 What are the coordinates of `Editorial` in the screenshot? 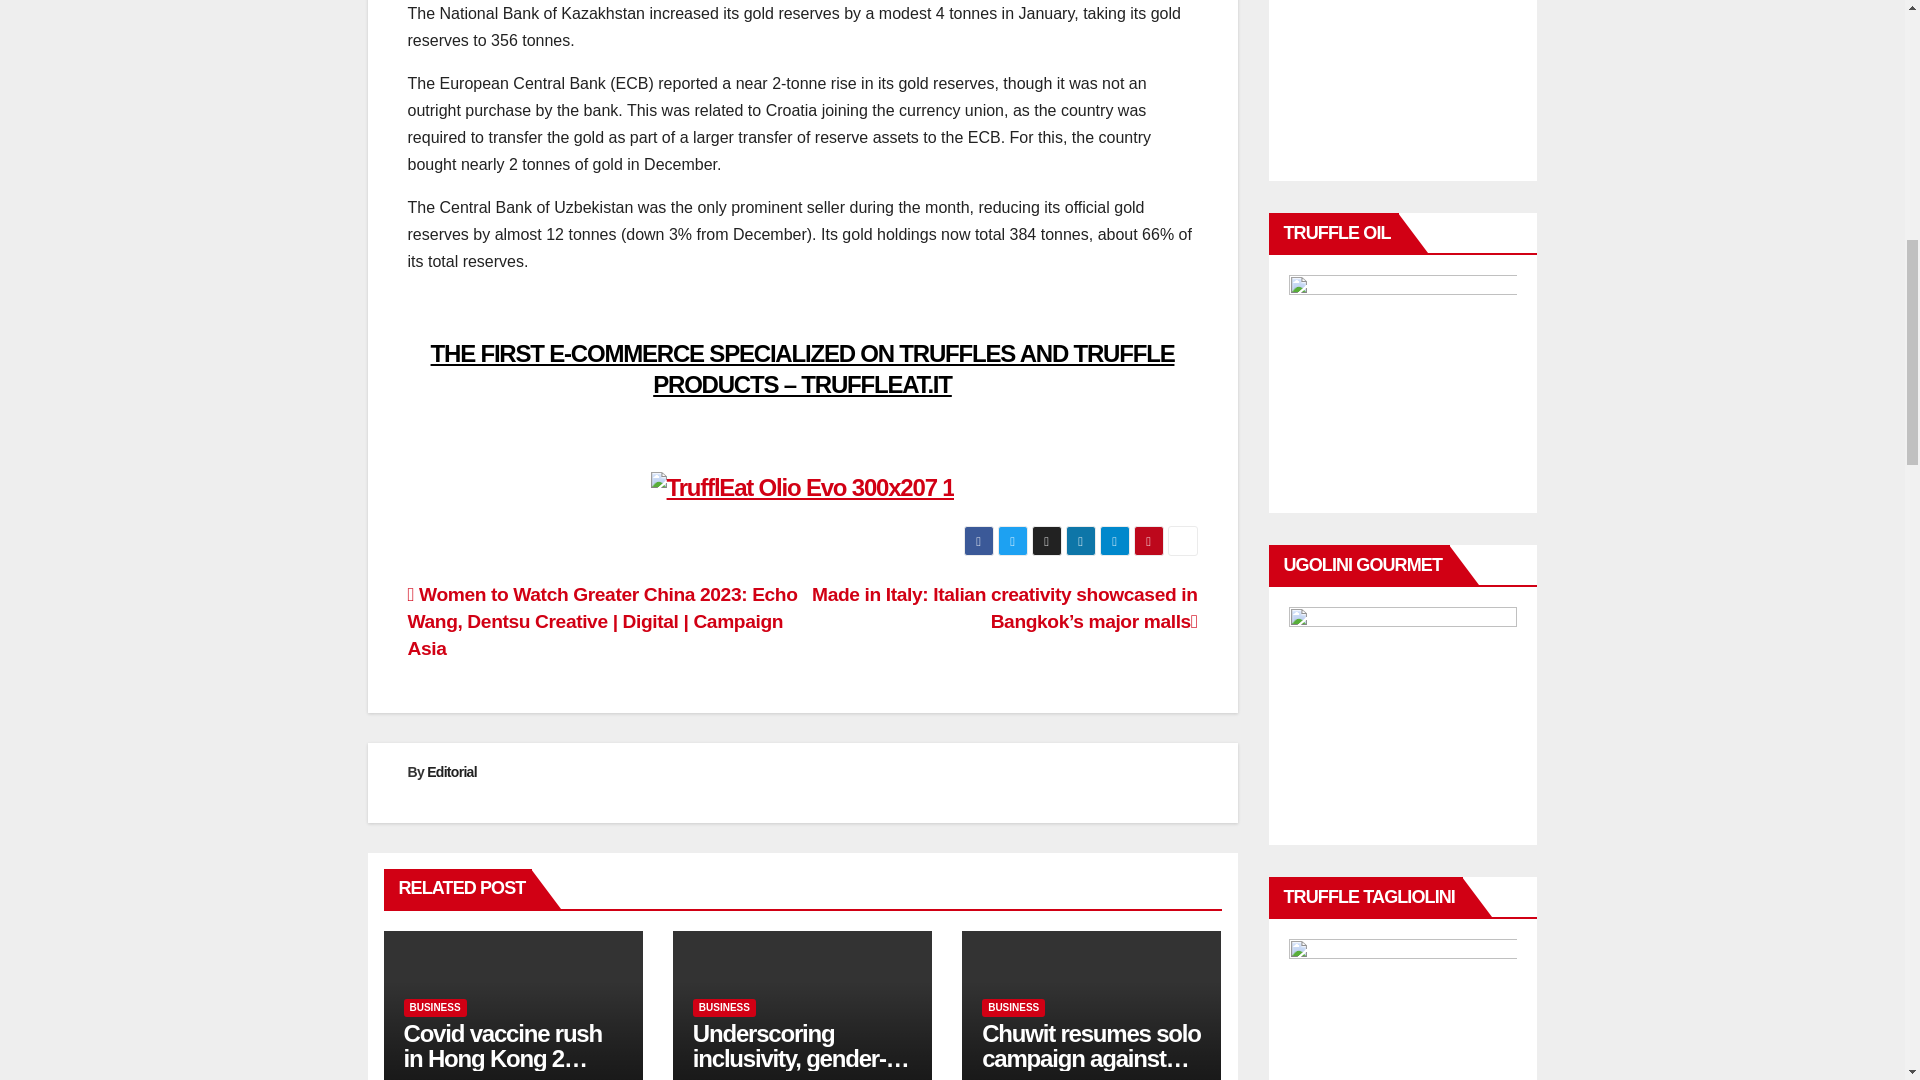 It's located at (451, 771).